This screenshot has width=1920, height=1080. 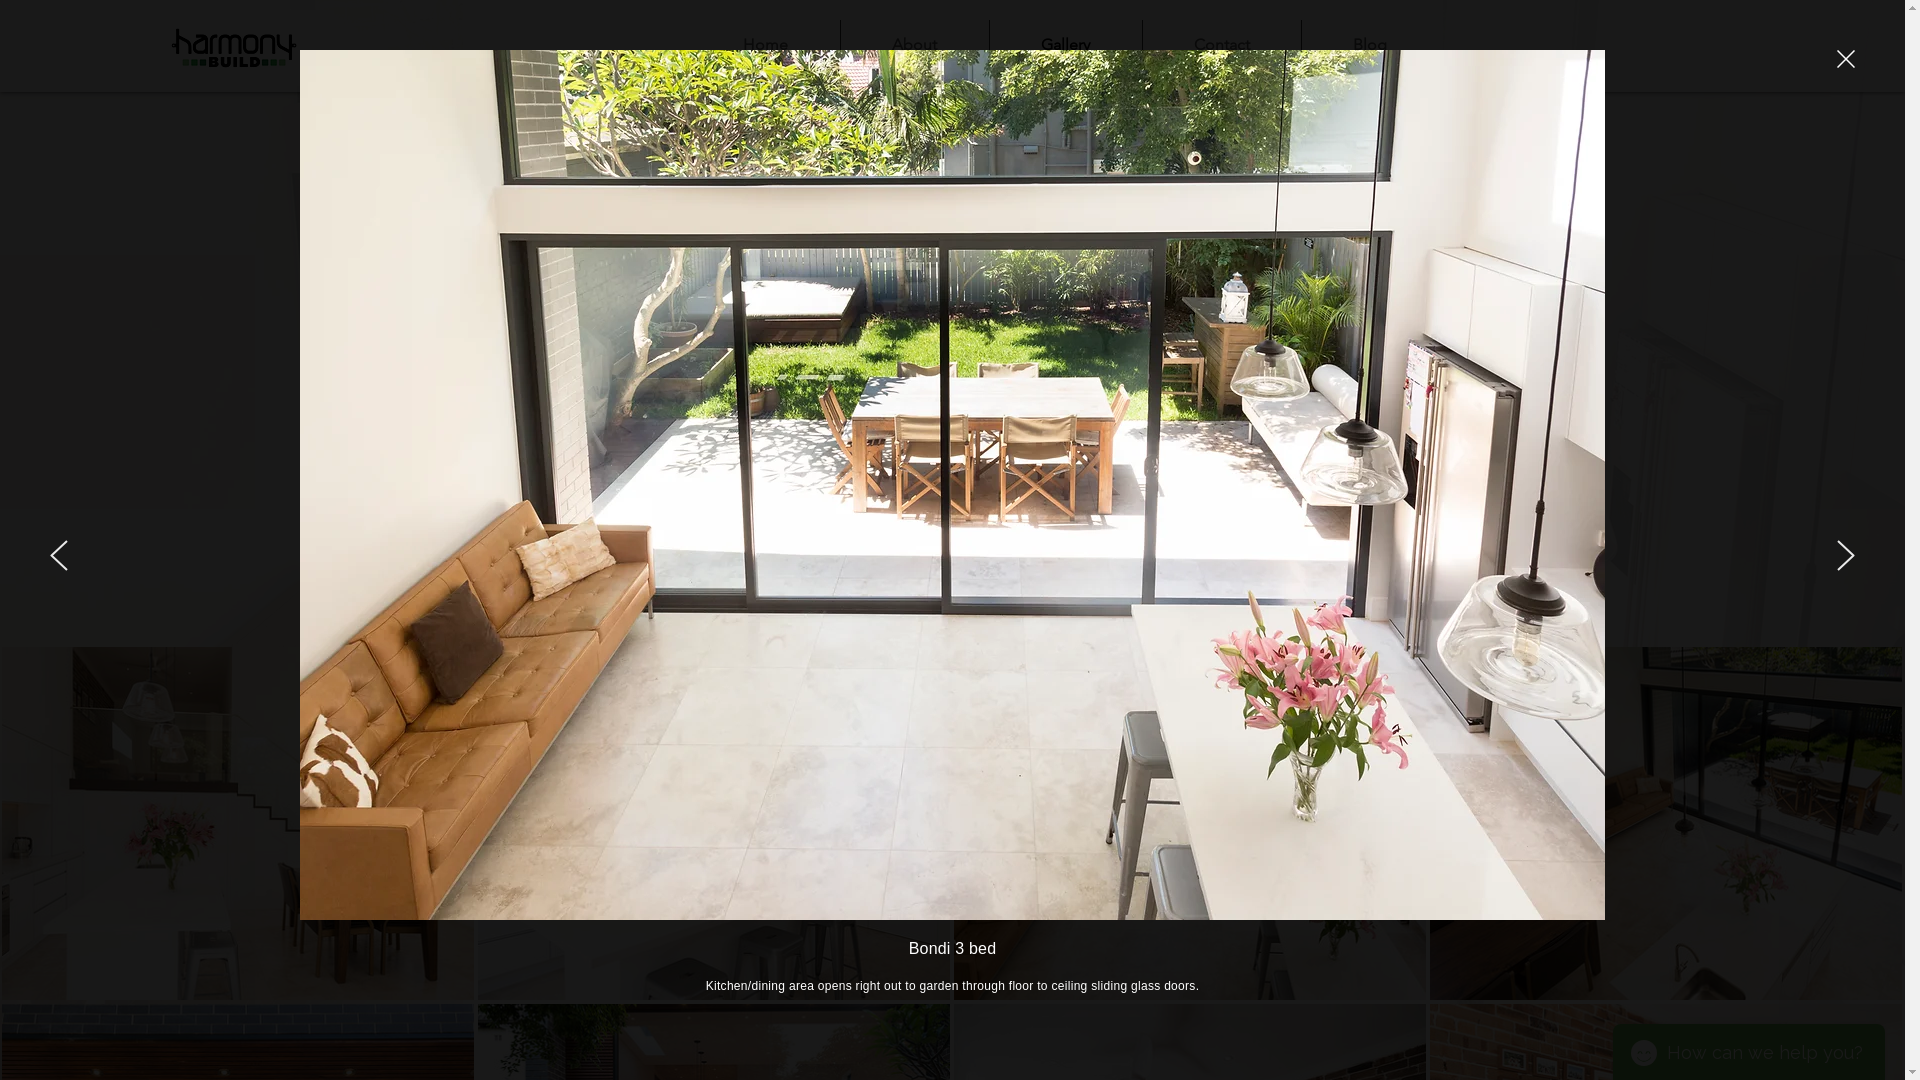 I want to click on About, so click(x=914, y=45).